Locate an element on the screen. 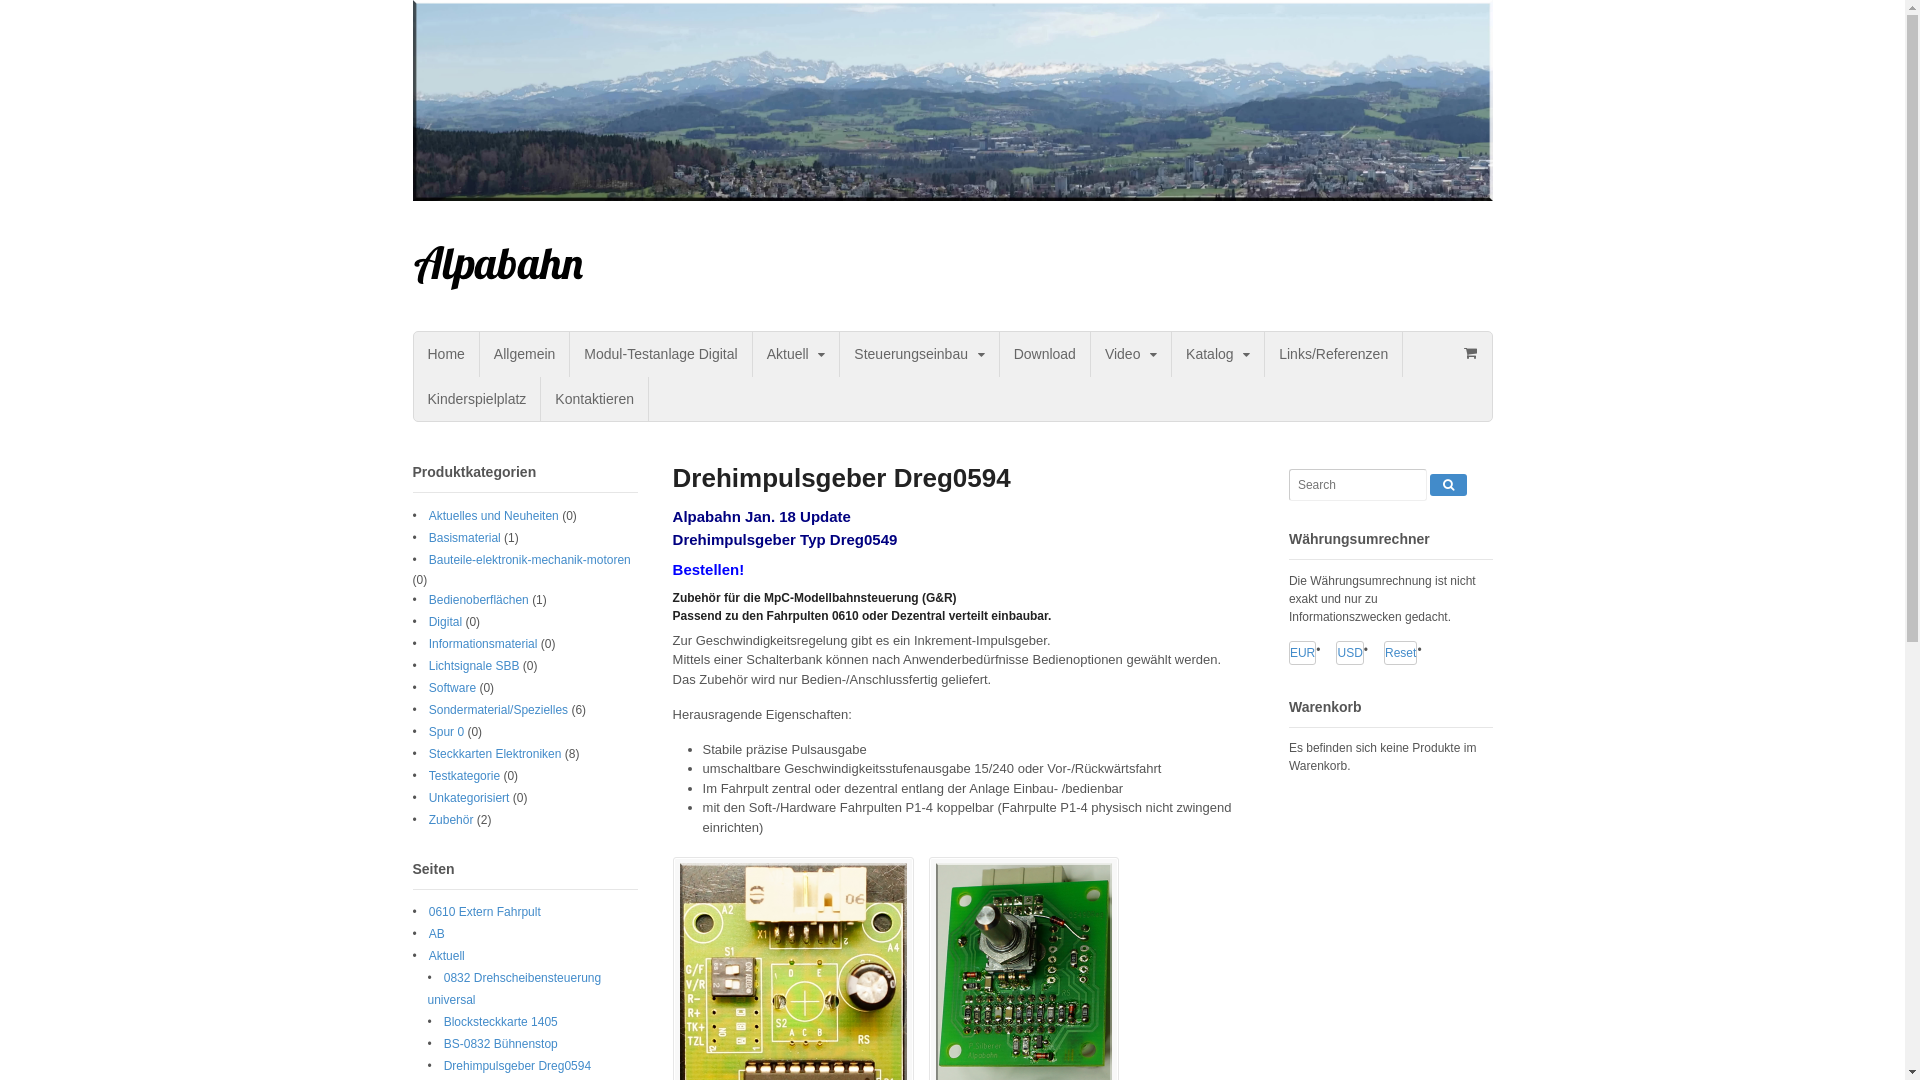 The height and width of the screenshot is (1080, 1920). Digital is located at coordinates (446, 622).